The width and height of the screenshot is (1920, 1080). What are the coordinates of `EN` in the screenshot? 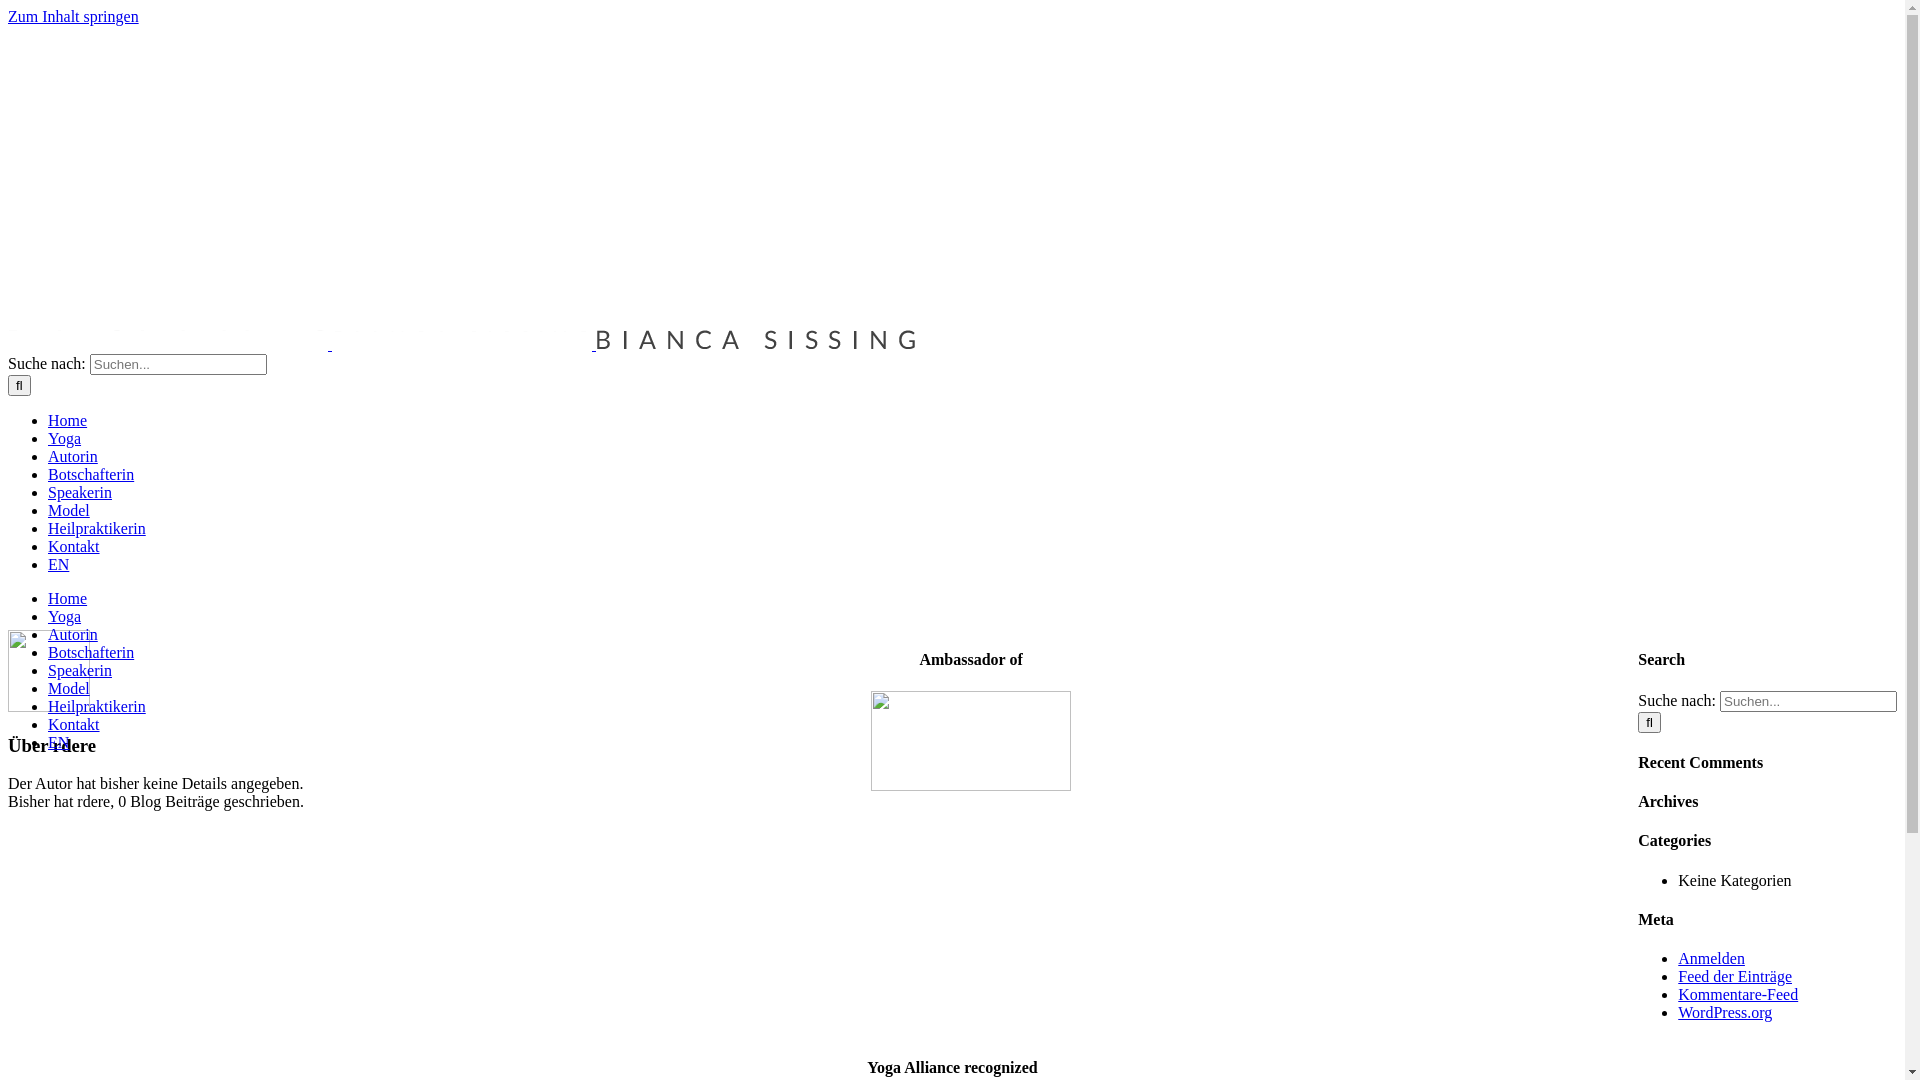 It's located at (58, 742).